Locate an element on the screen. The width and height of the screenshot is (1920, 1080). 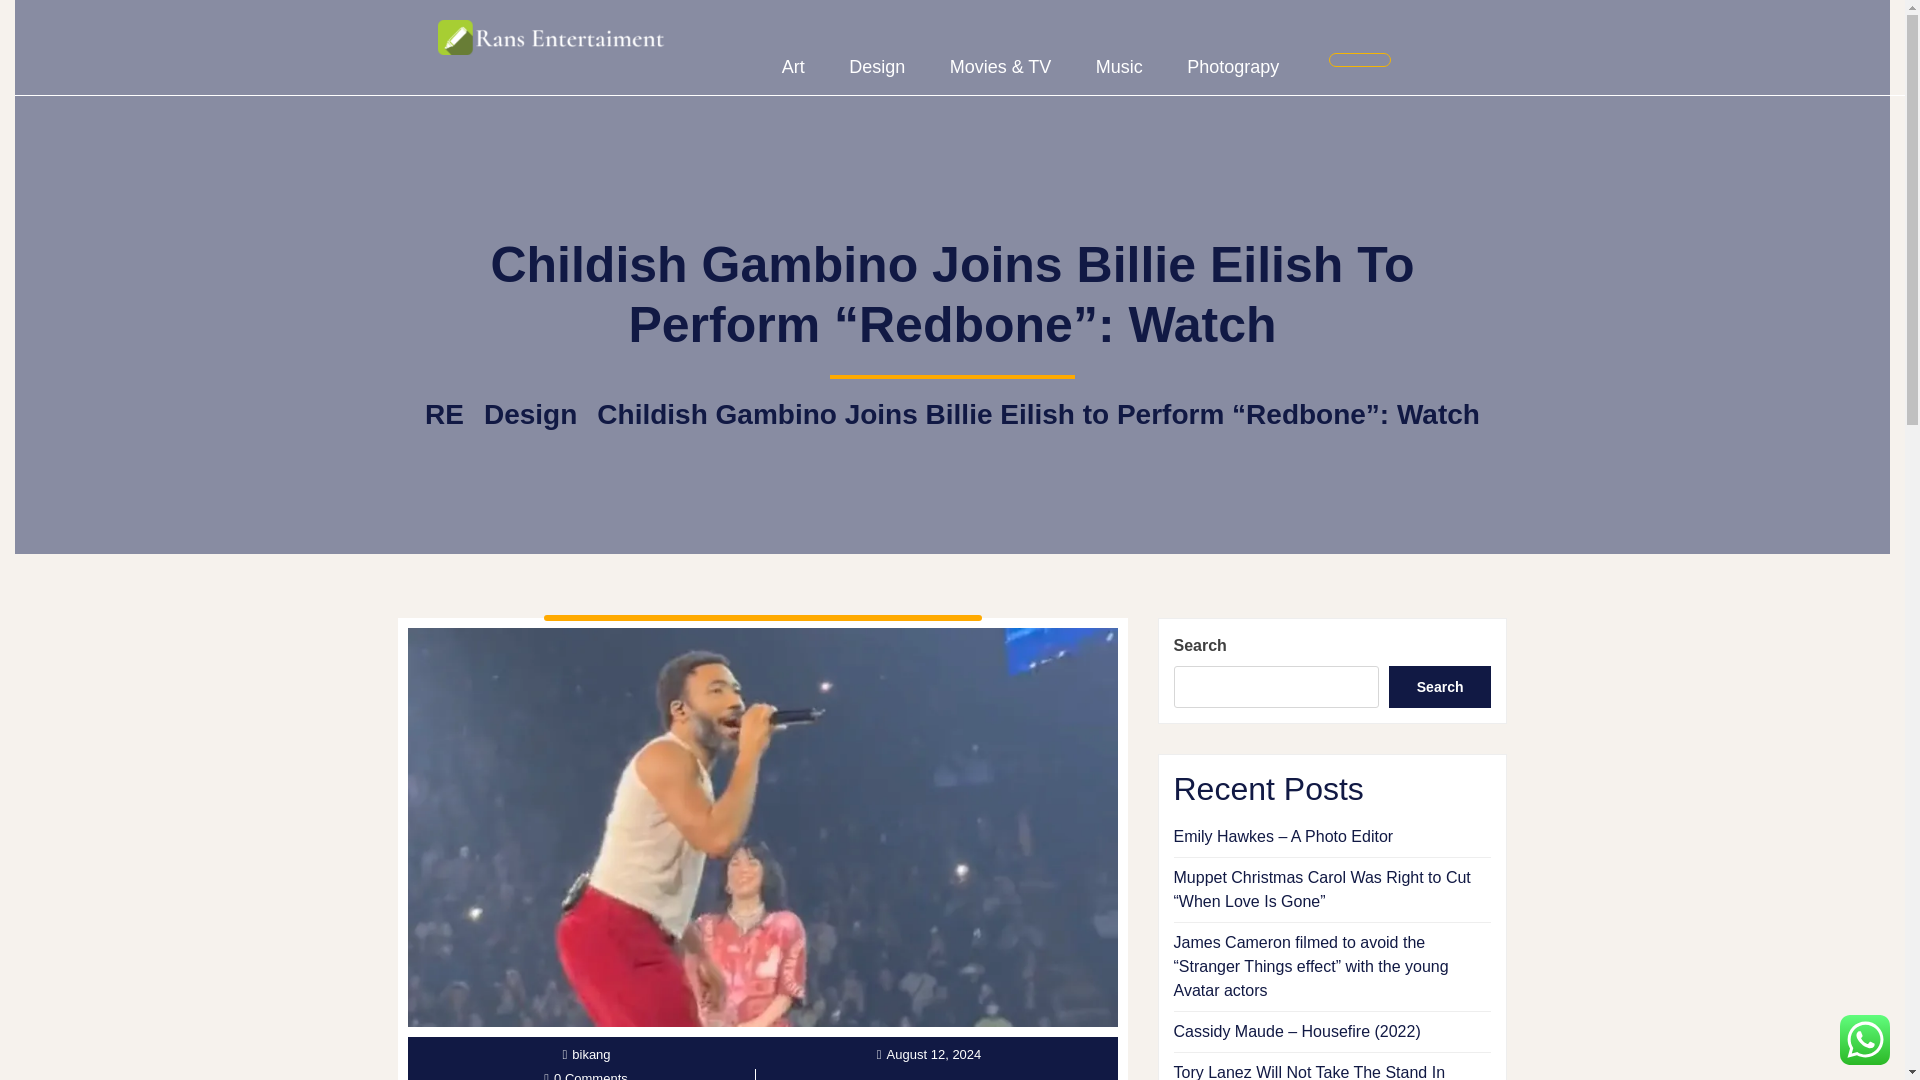
RE is located at coordinates (444, 414).